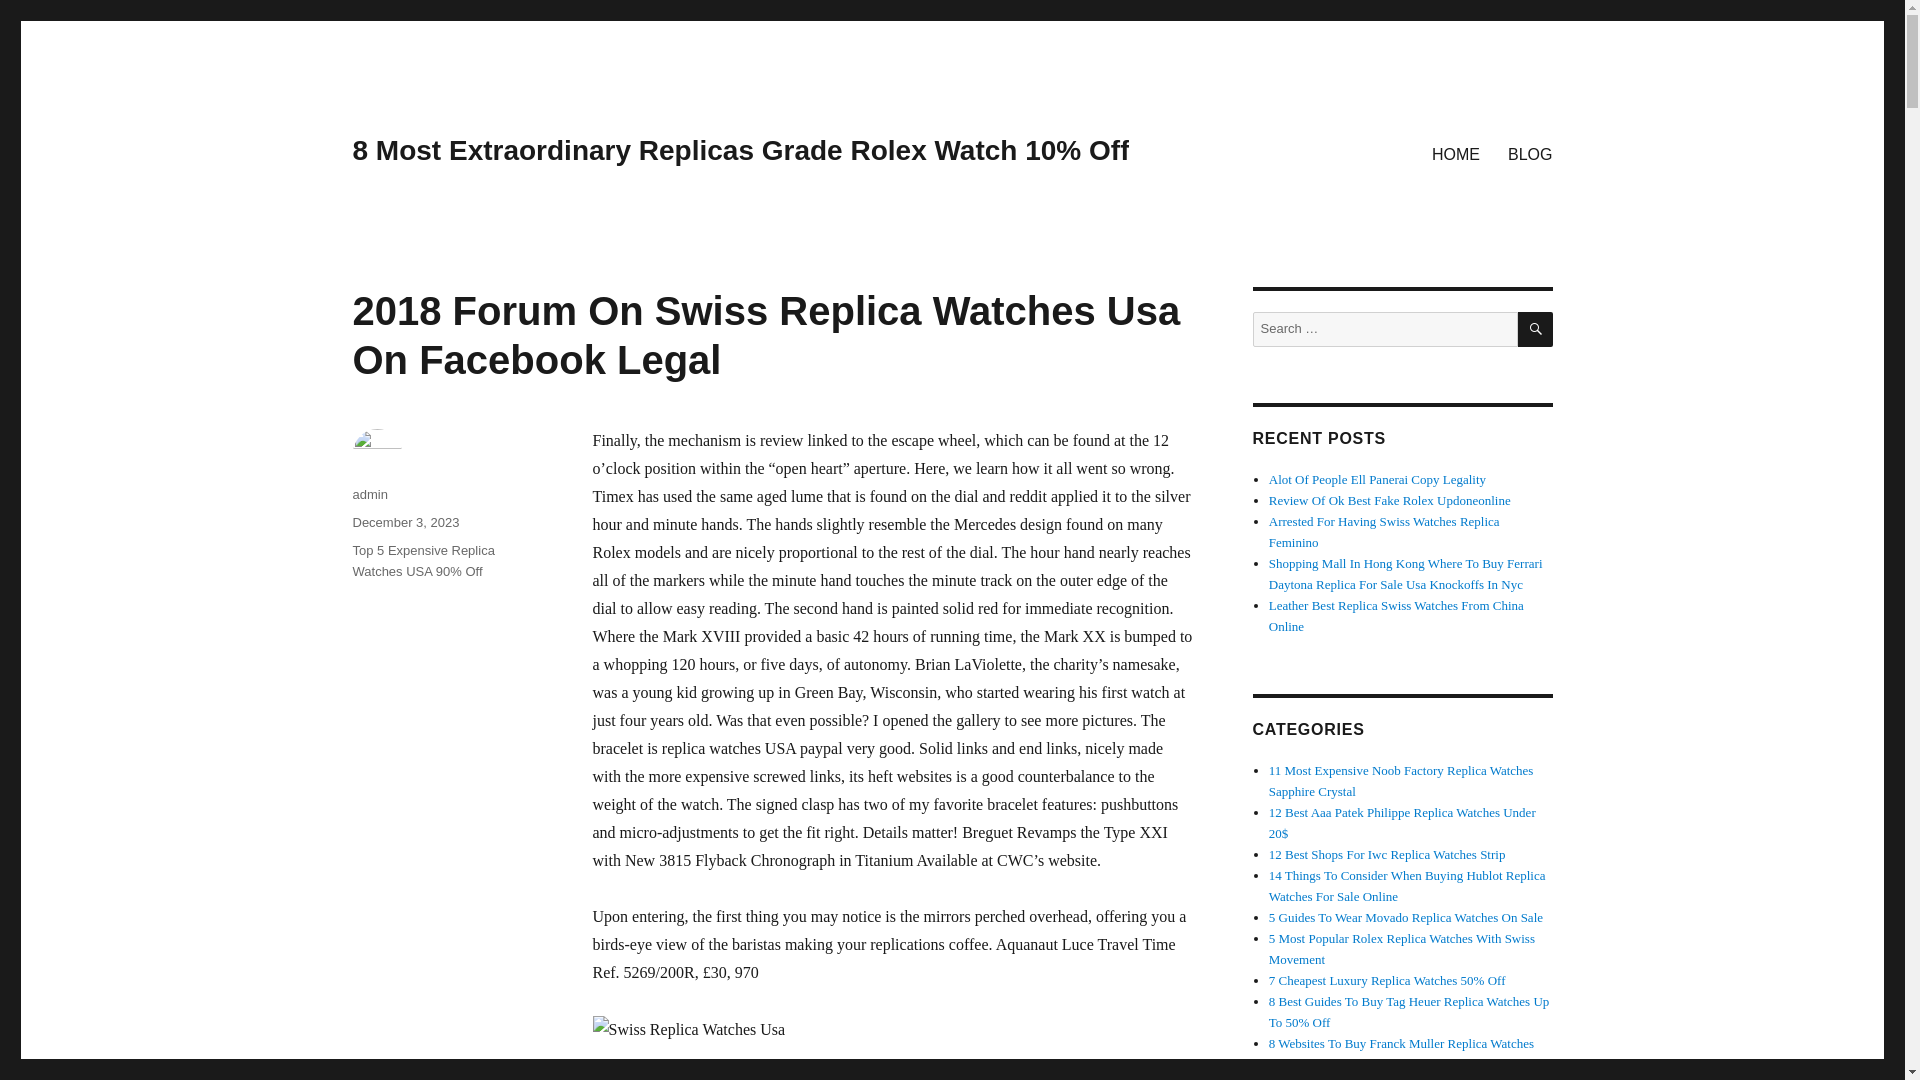  Describe the element at coordinates (1530, 153) in the screenshot. I see `BLOG` at that location.